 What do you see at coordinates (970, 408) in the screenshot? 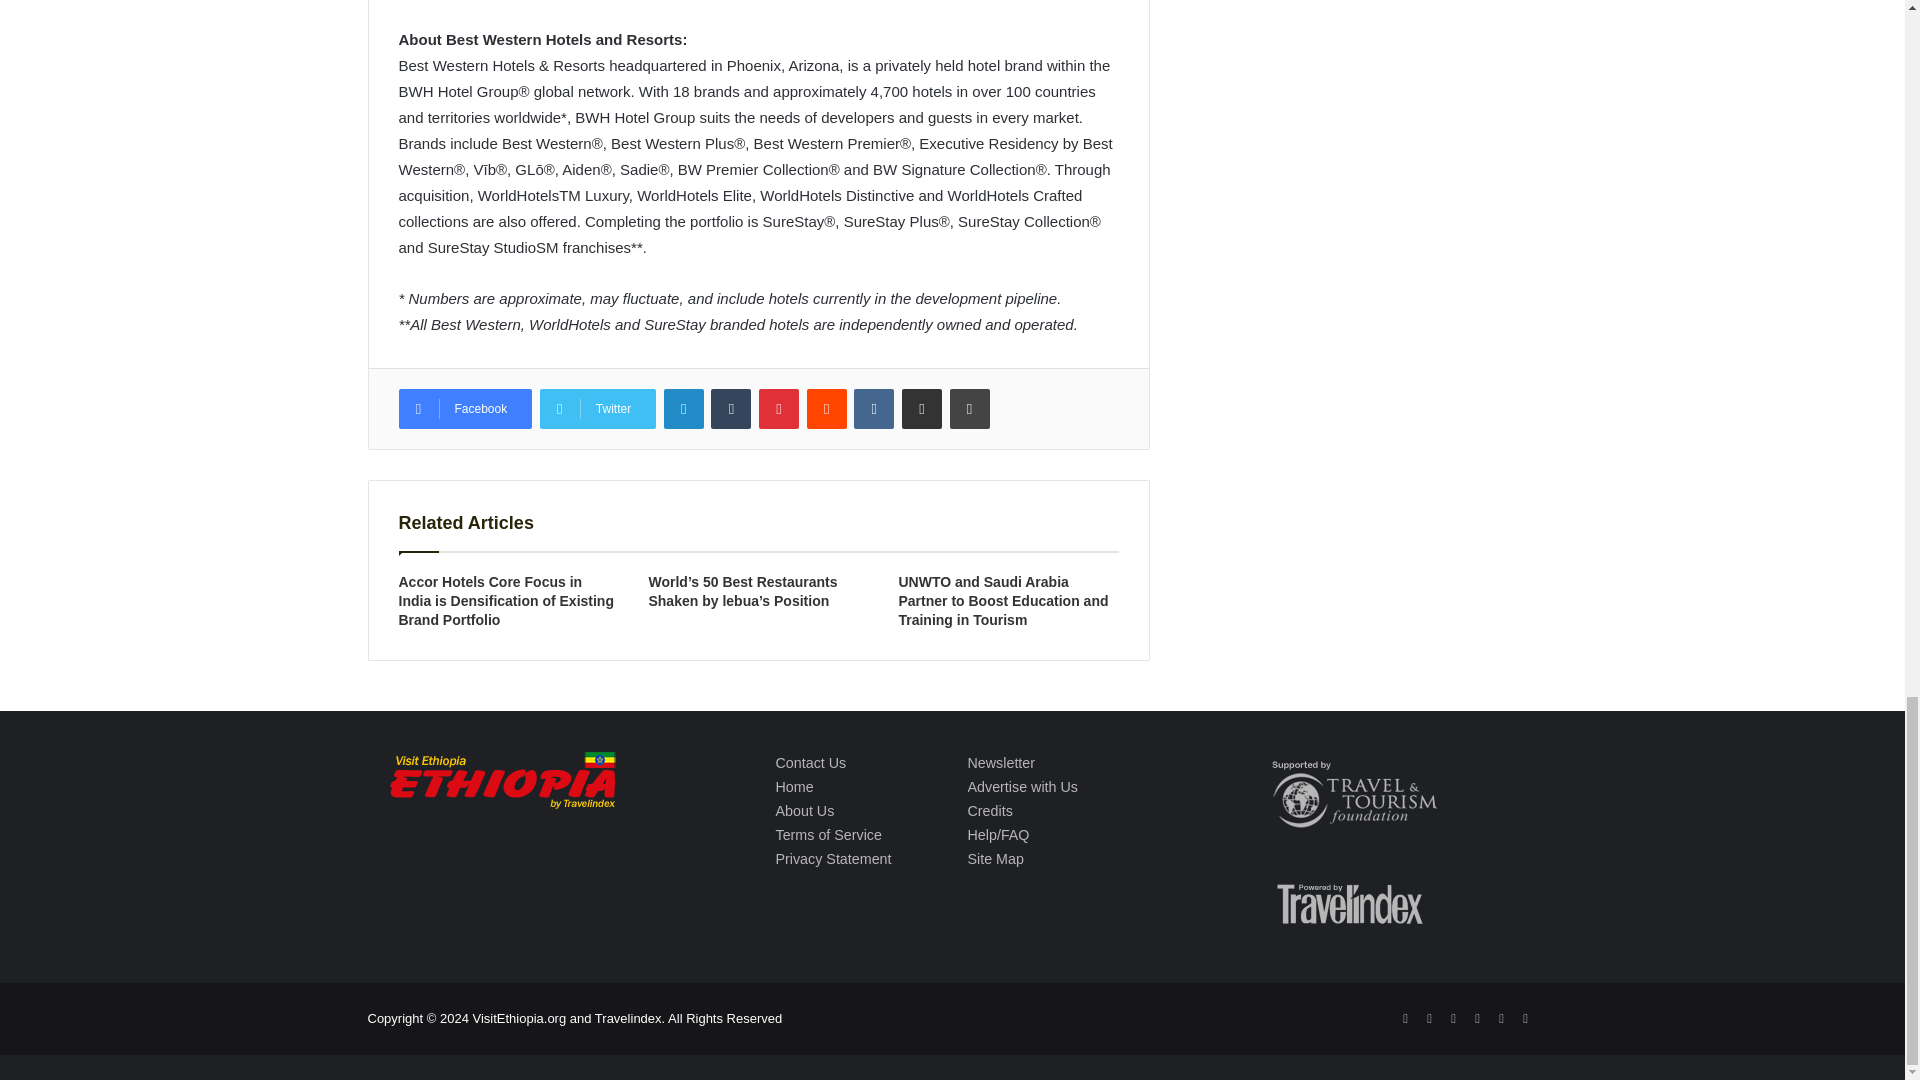
I see `Print` at bounding box center [970, 408].